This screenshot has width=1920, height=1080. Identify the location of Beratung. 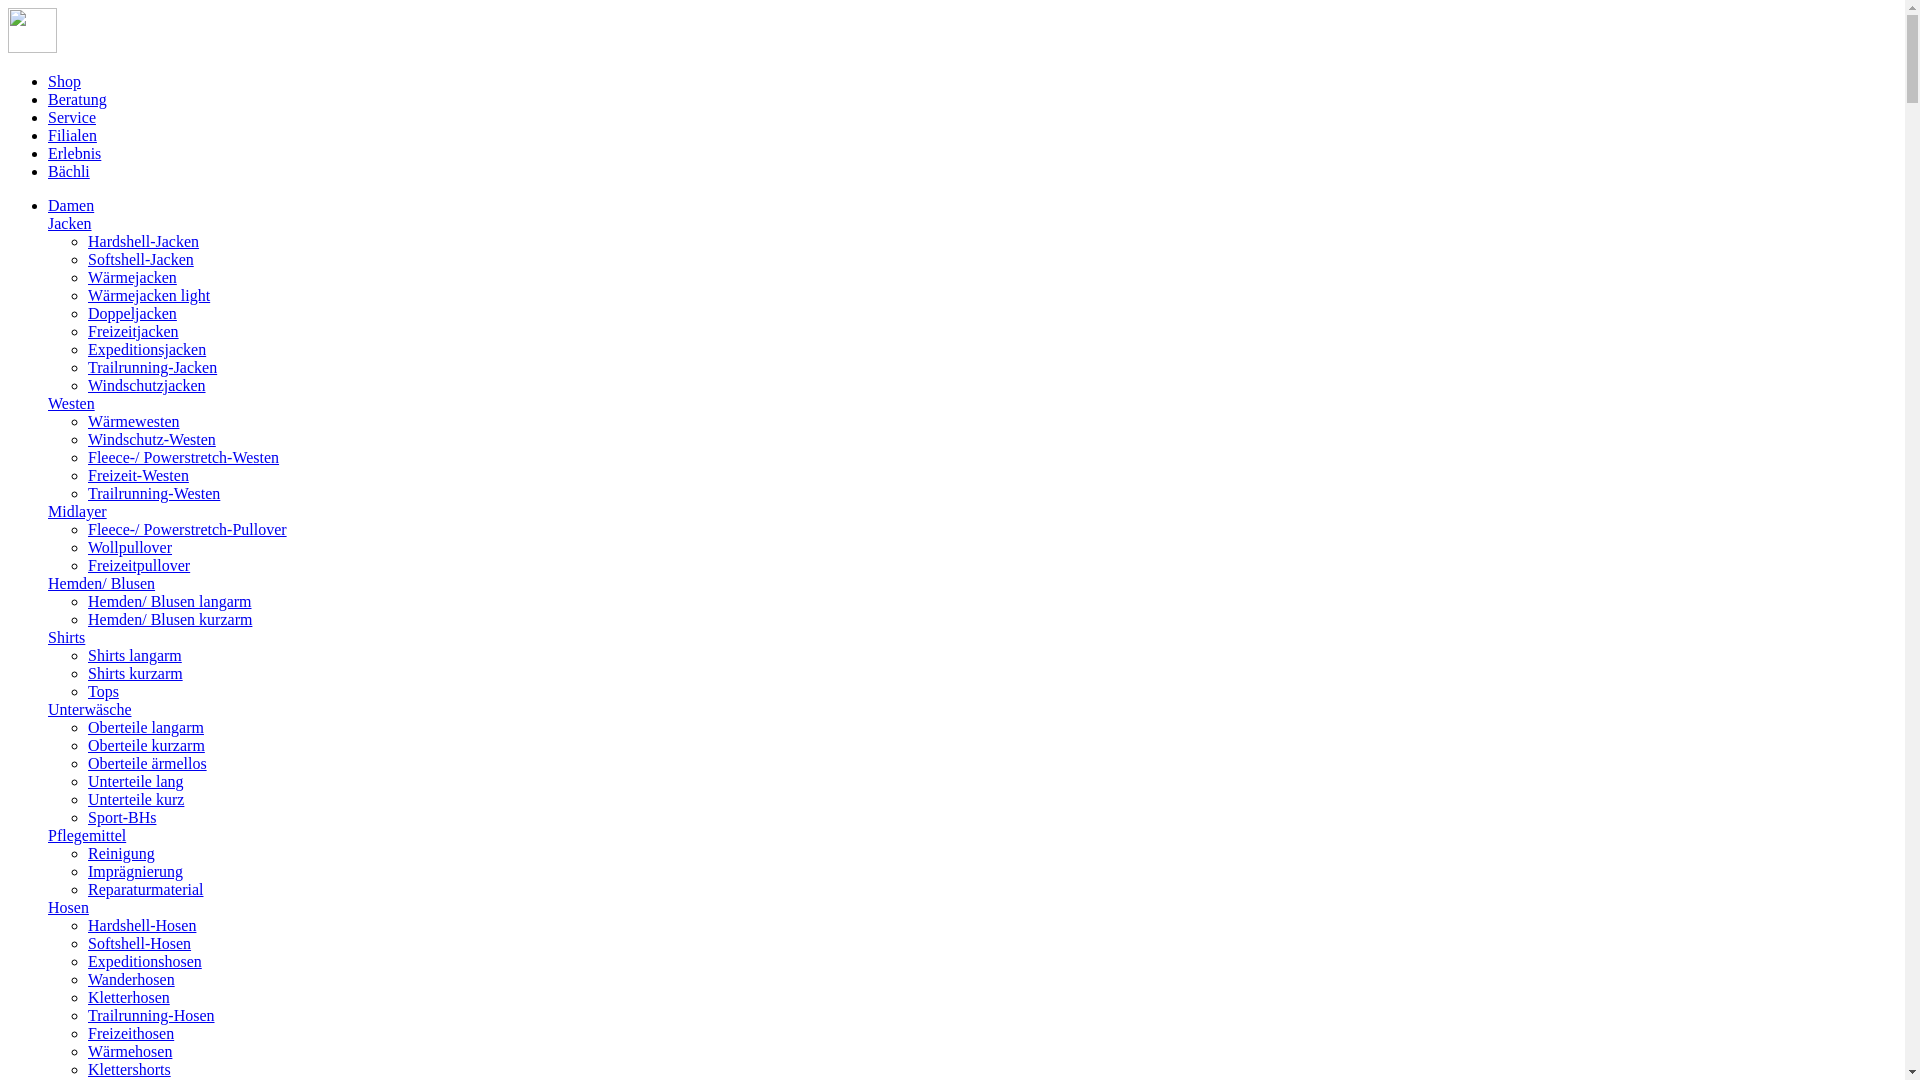
(78, 100).